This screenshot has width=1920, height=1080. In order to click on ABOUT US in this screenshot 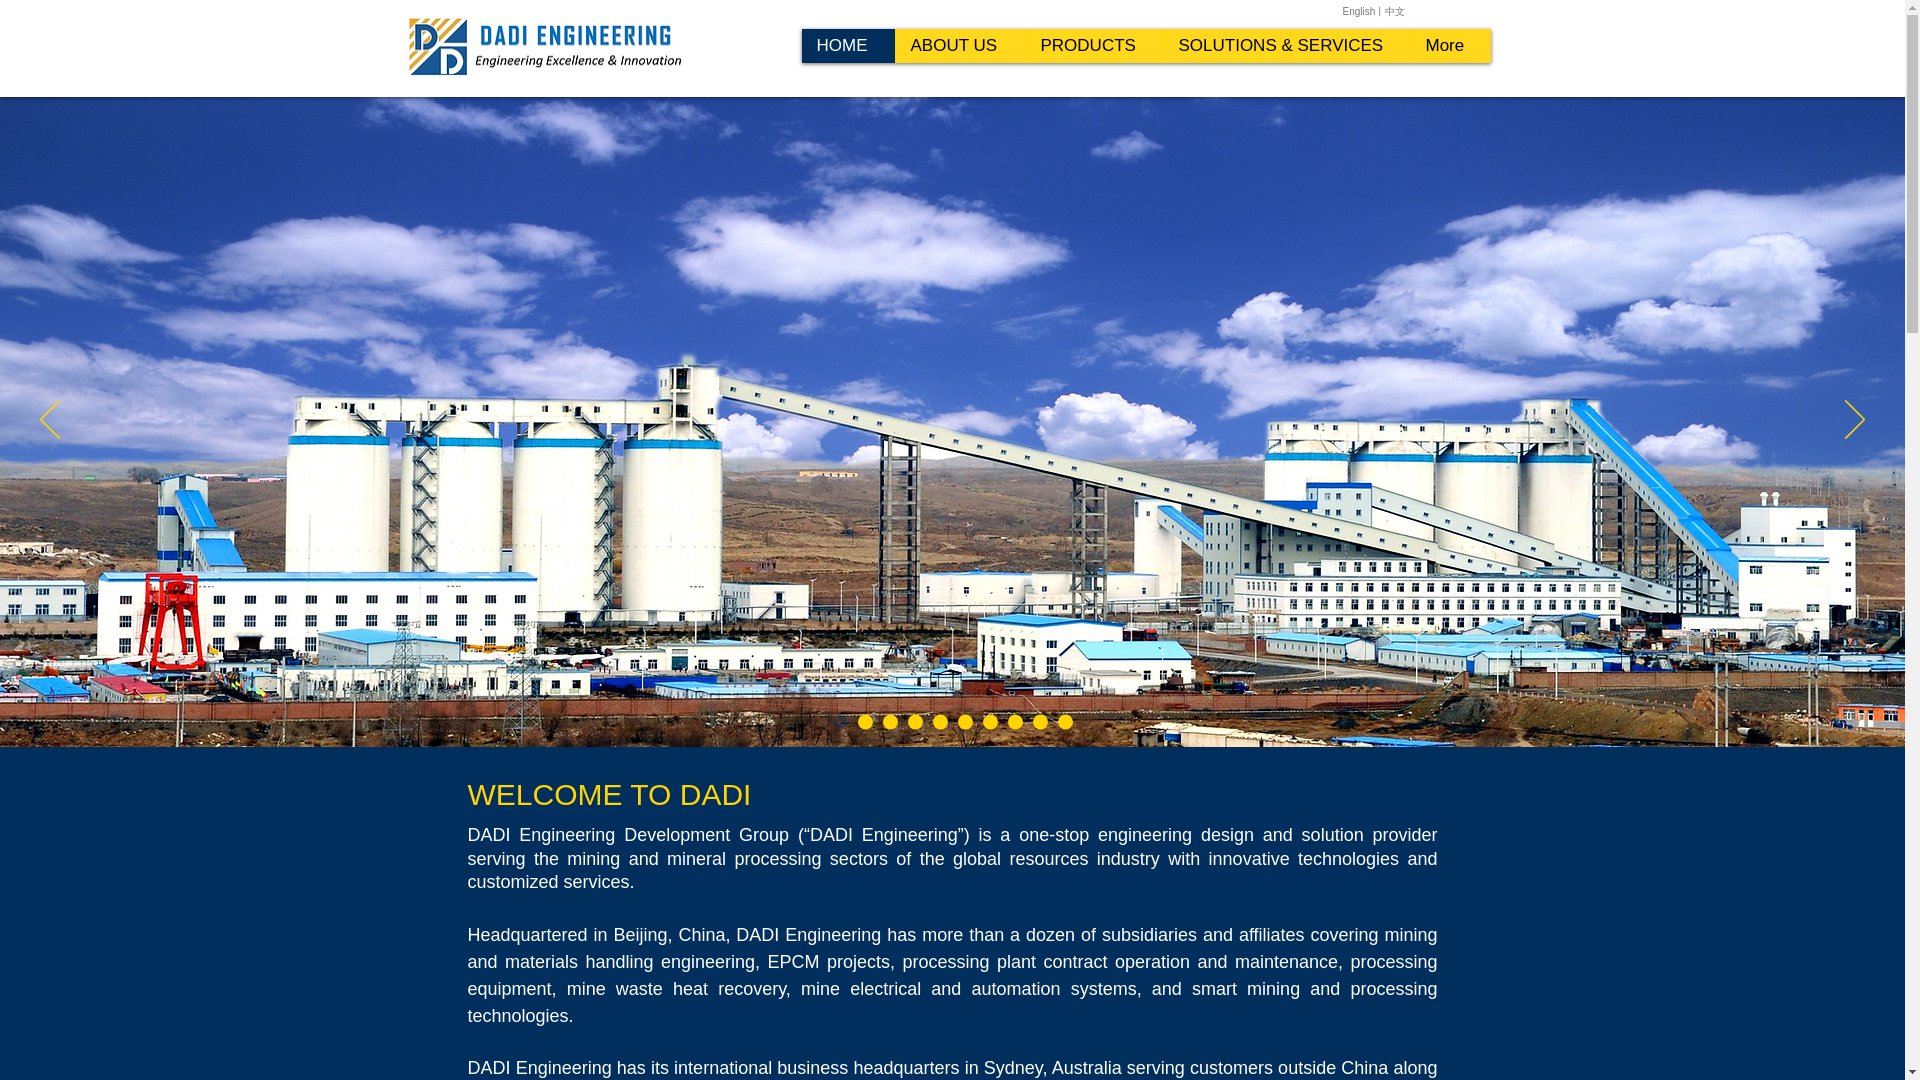, I will do `click(958, 46)`.